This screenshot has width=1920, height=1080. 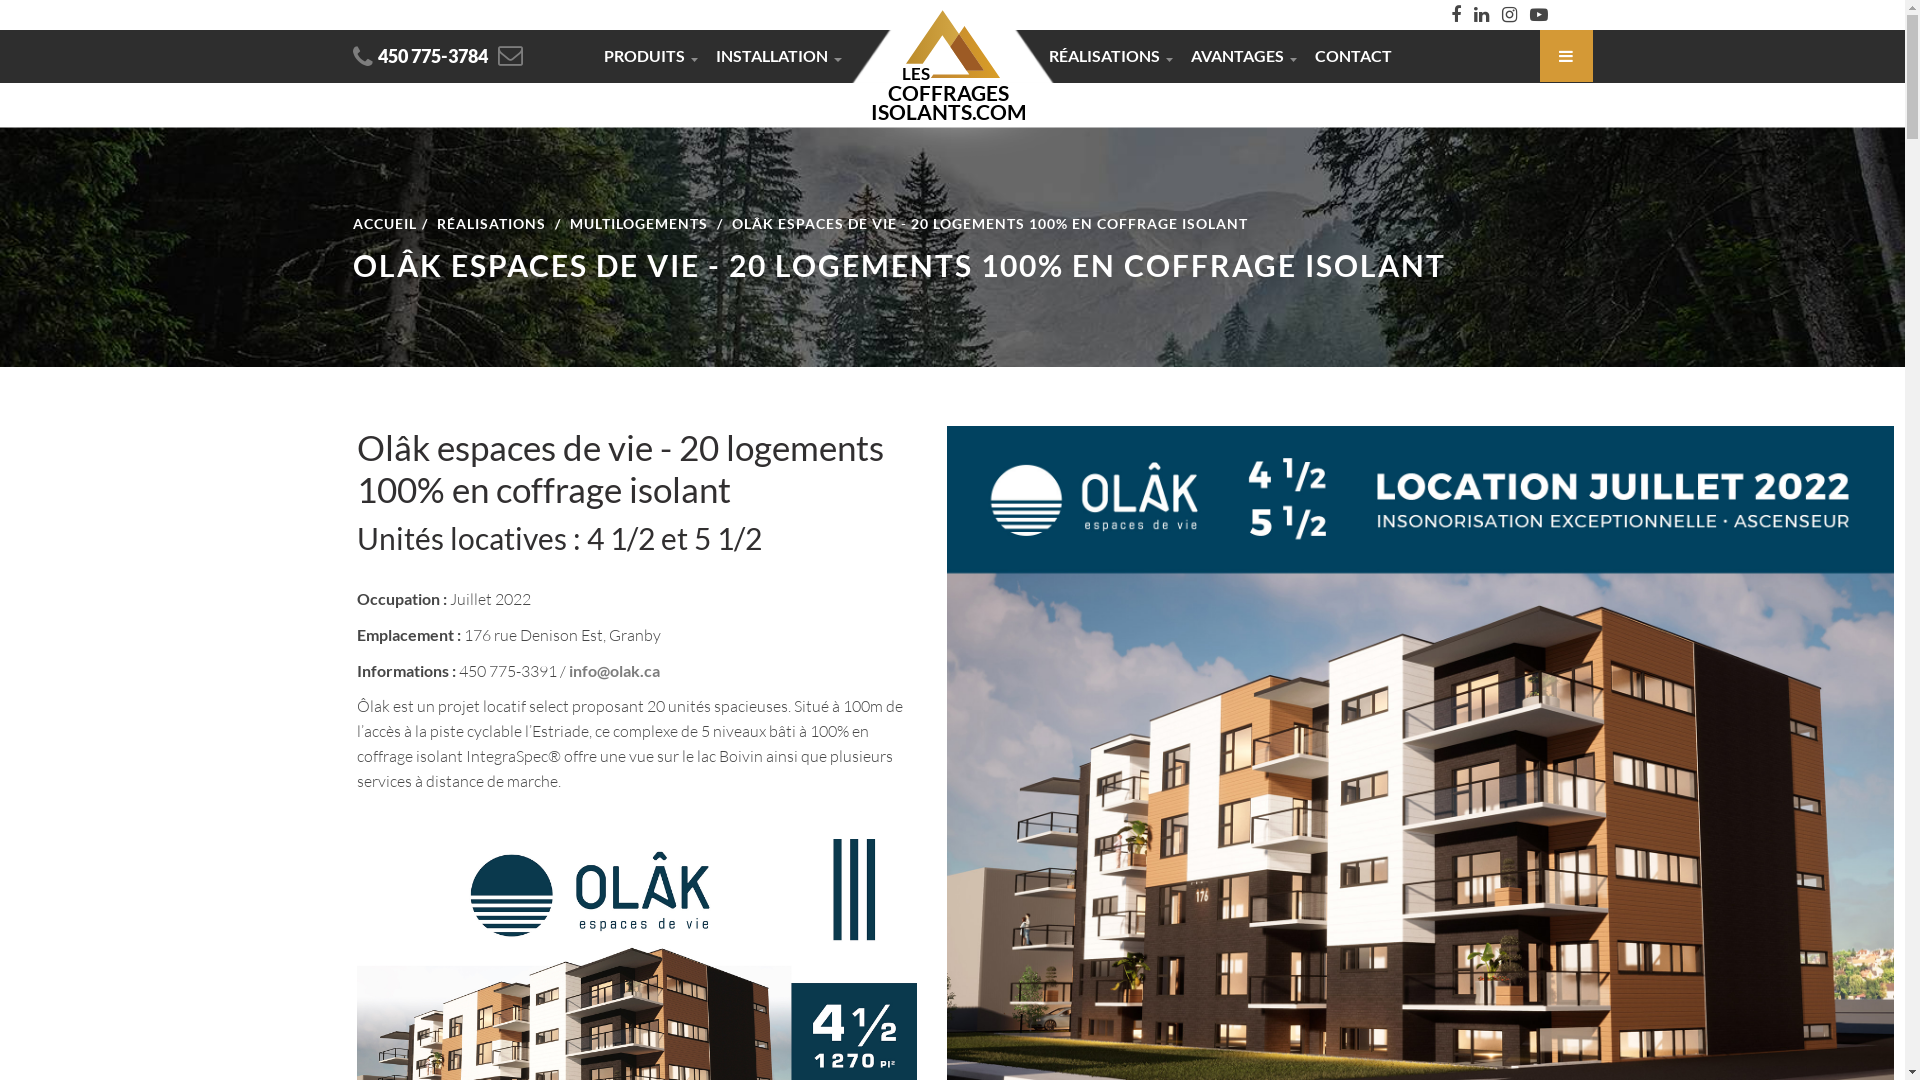 What do you see at coordinates (384, 224) in the screenshot?
I see `ACCUEIL` at bounding box center [384, 224].